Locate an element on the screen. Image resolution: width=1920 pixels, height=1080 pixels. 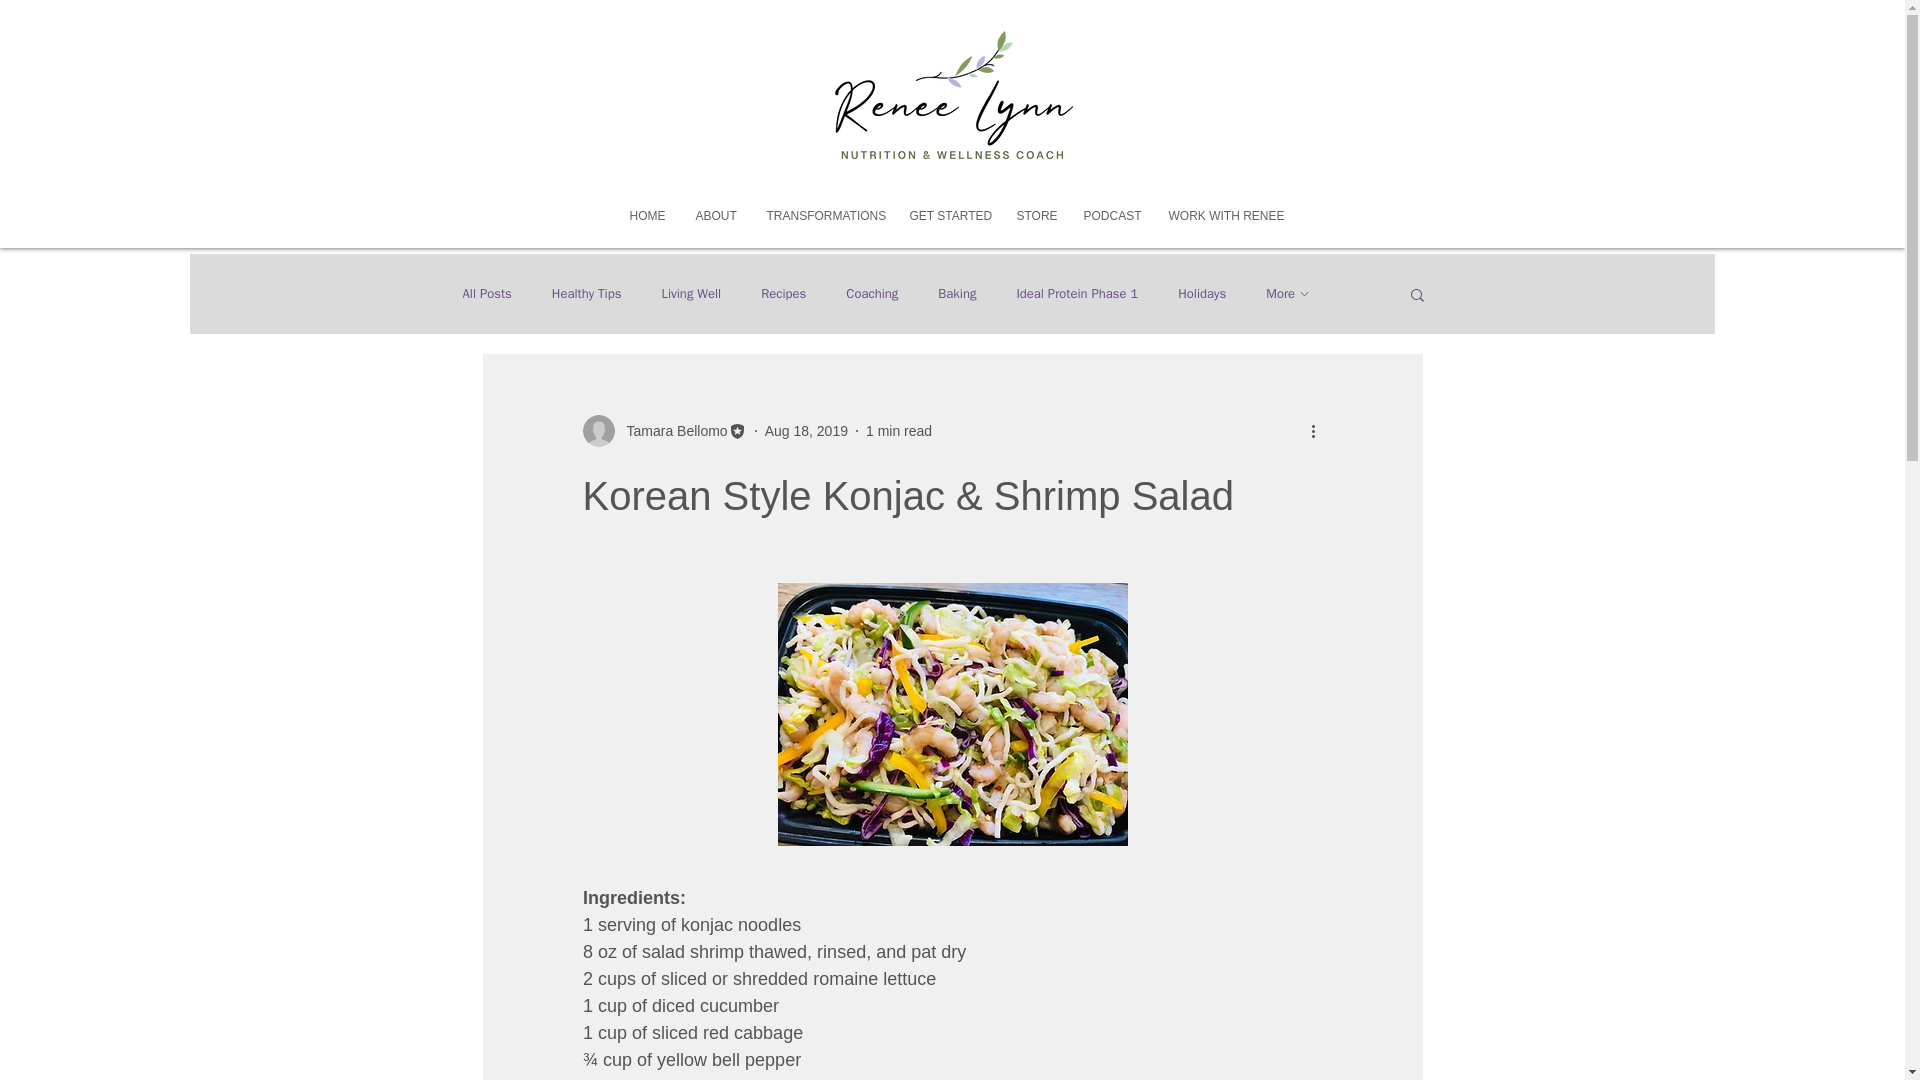
Coaching is located at coordinates (872, 294).